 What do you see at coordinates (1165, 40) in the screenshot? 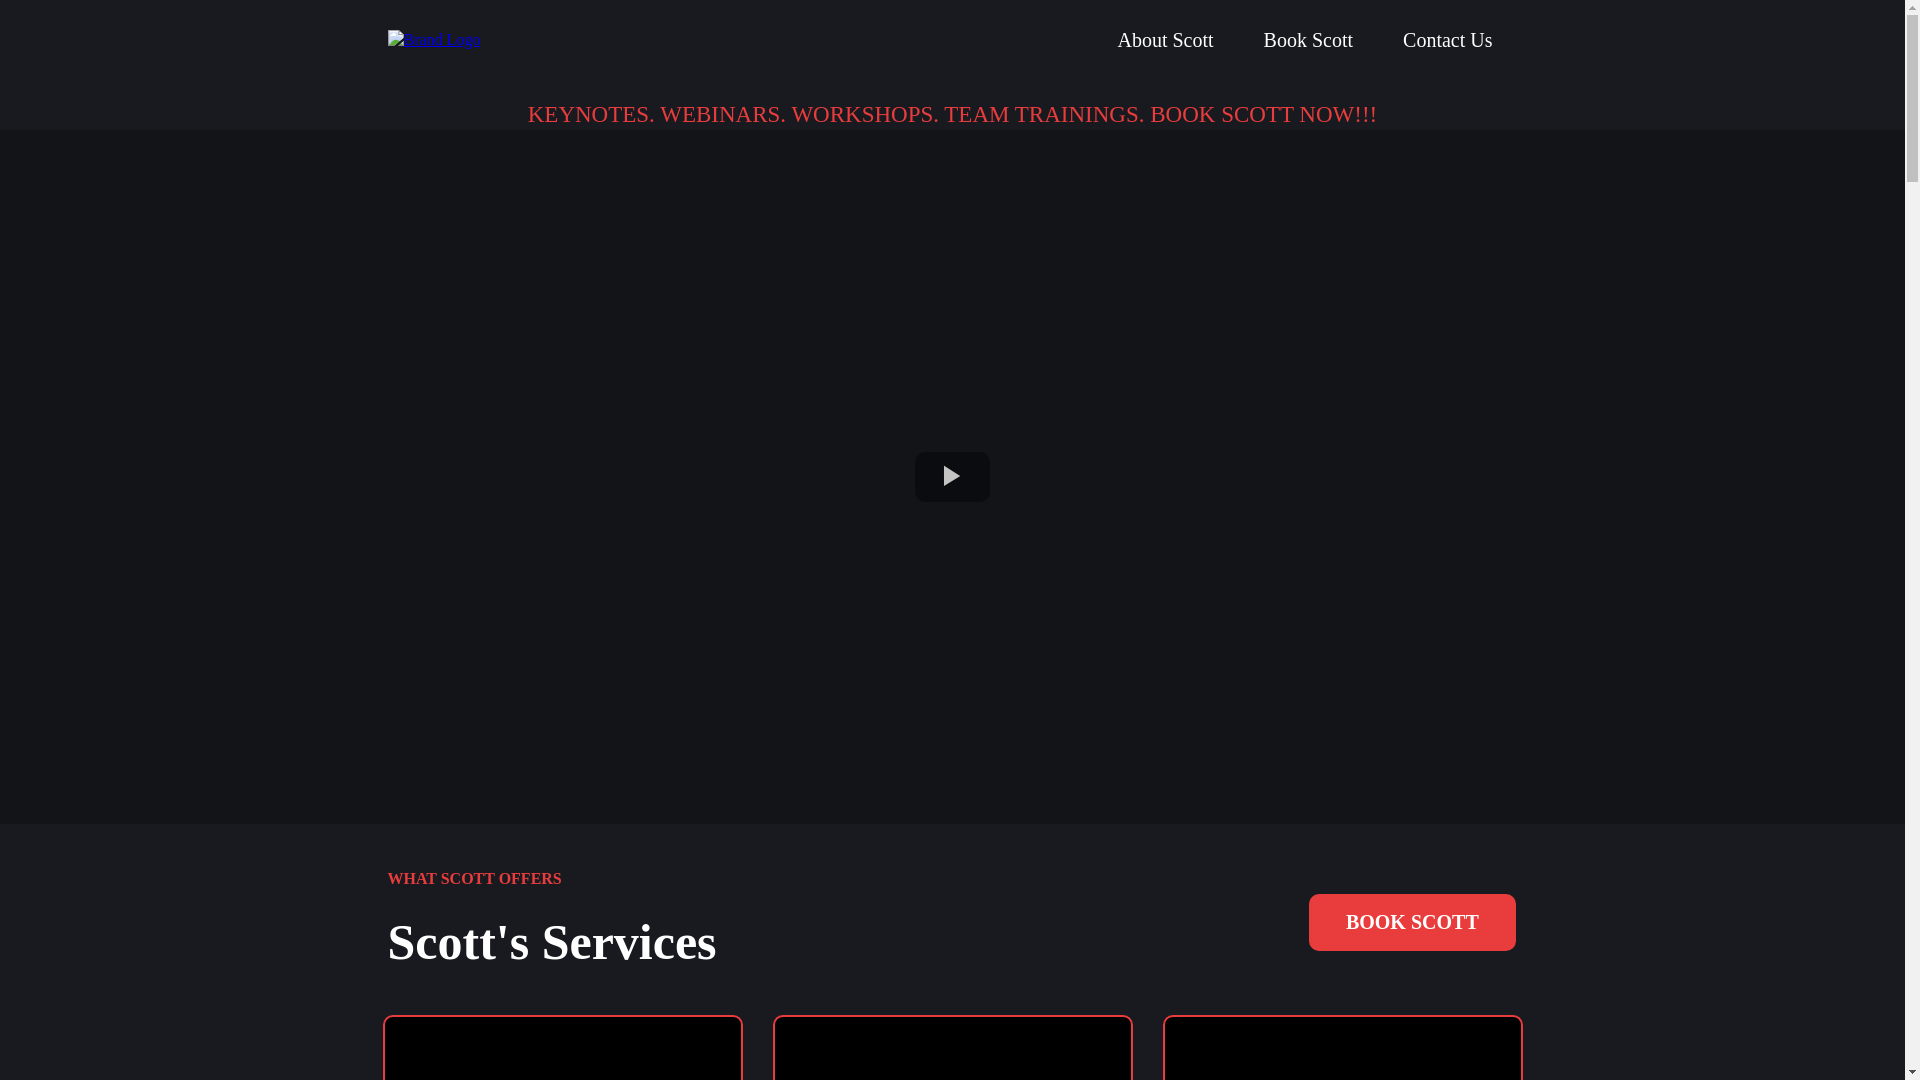
I see `About Scott` at bounding box center [1165, 40].